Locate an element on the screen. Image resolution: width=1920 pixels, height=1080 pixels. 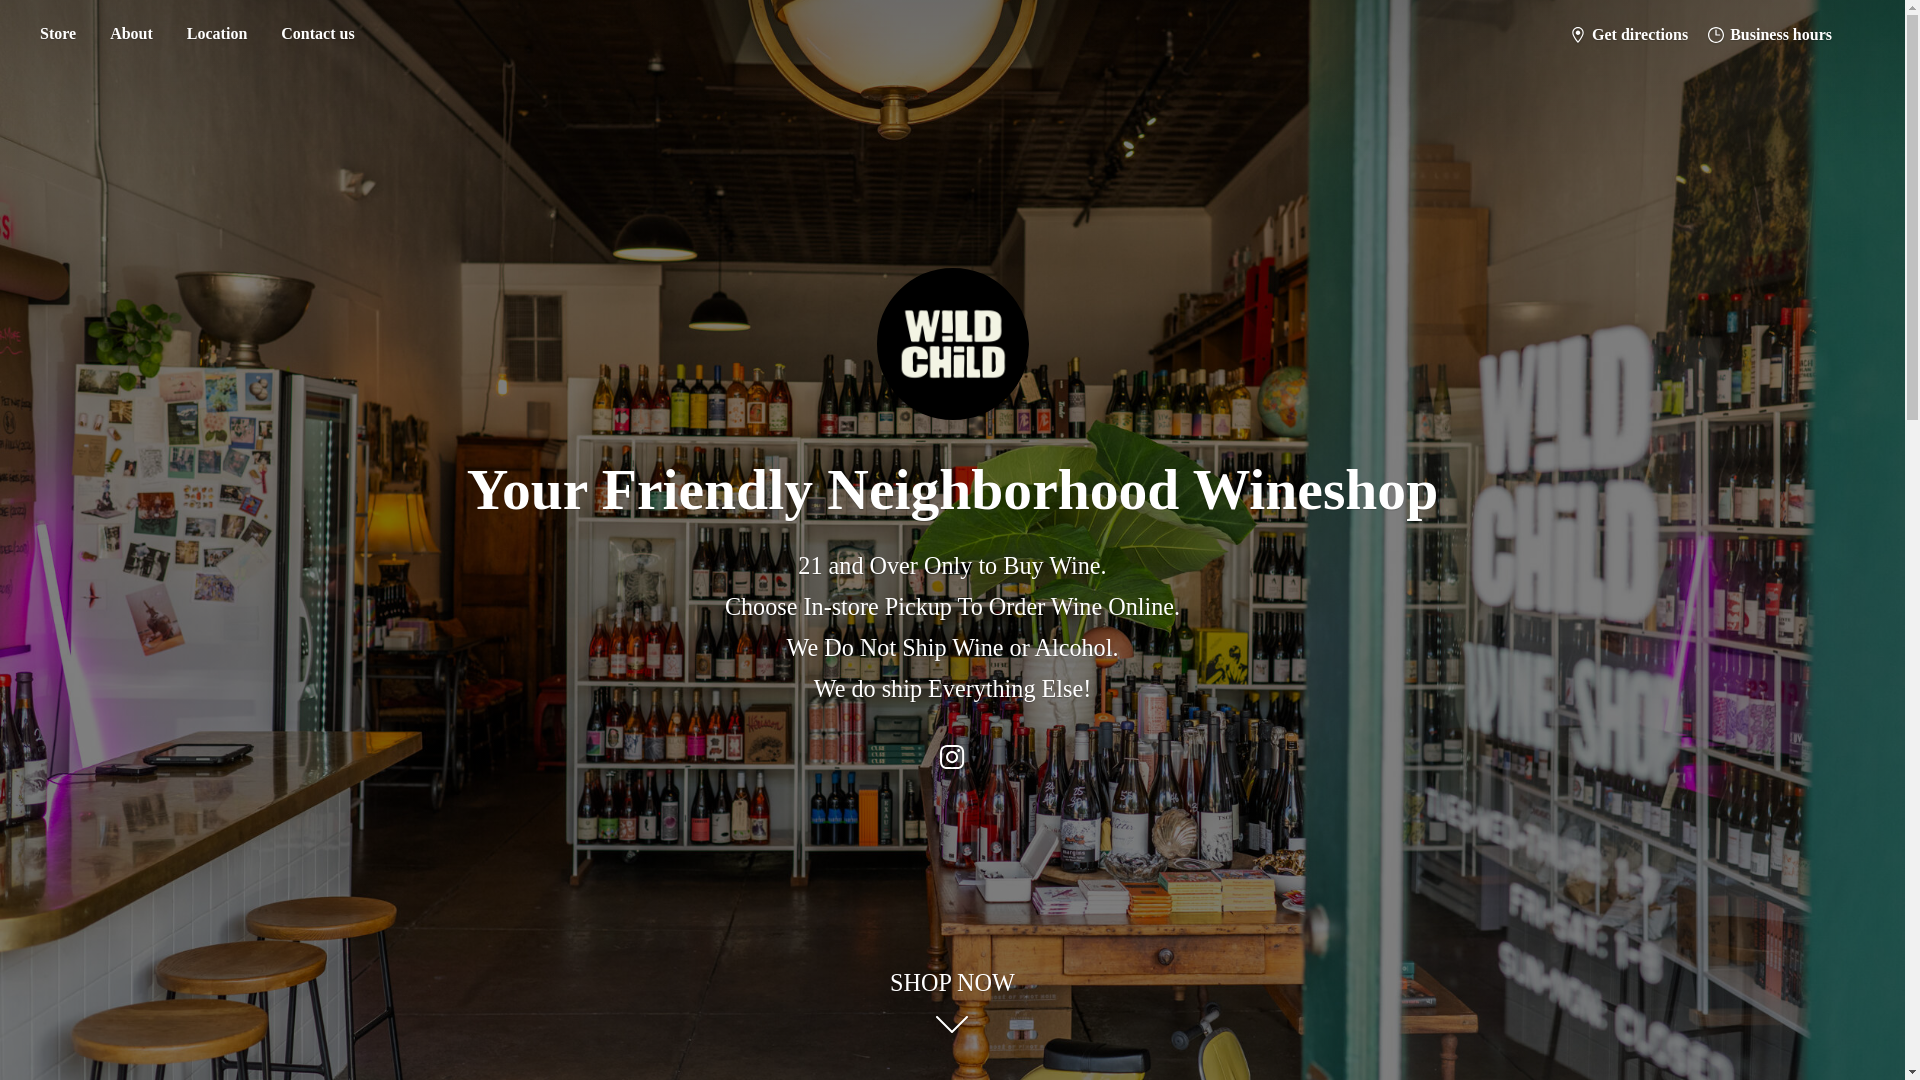
Location is located at coordinates (216, 34).